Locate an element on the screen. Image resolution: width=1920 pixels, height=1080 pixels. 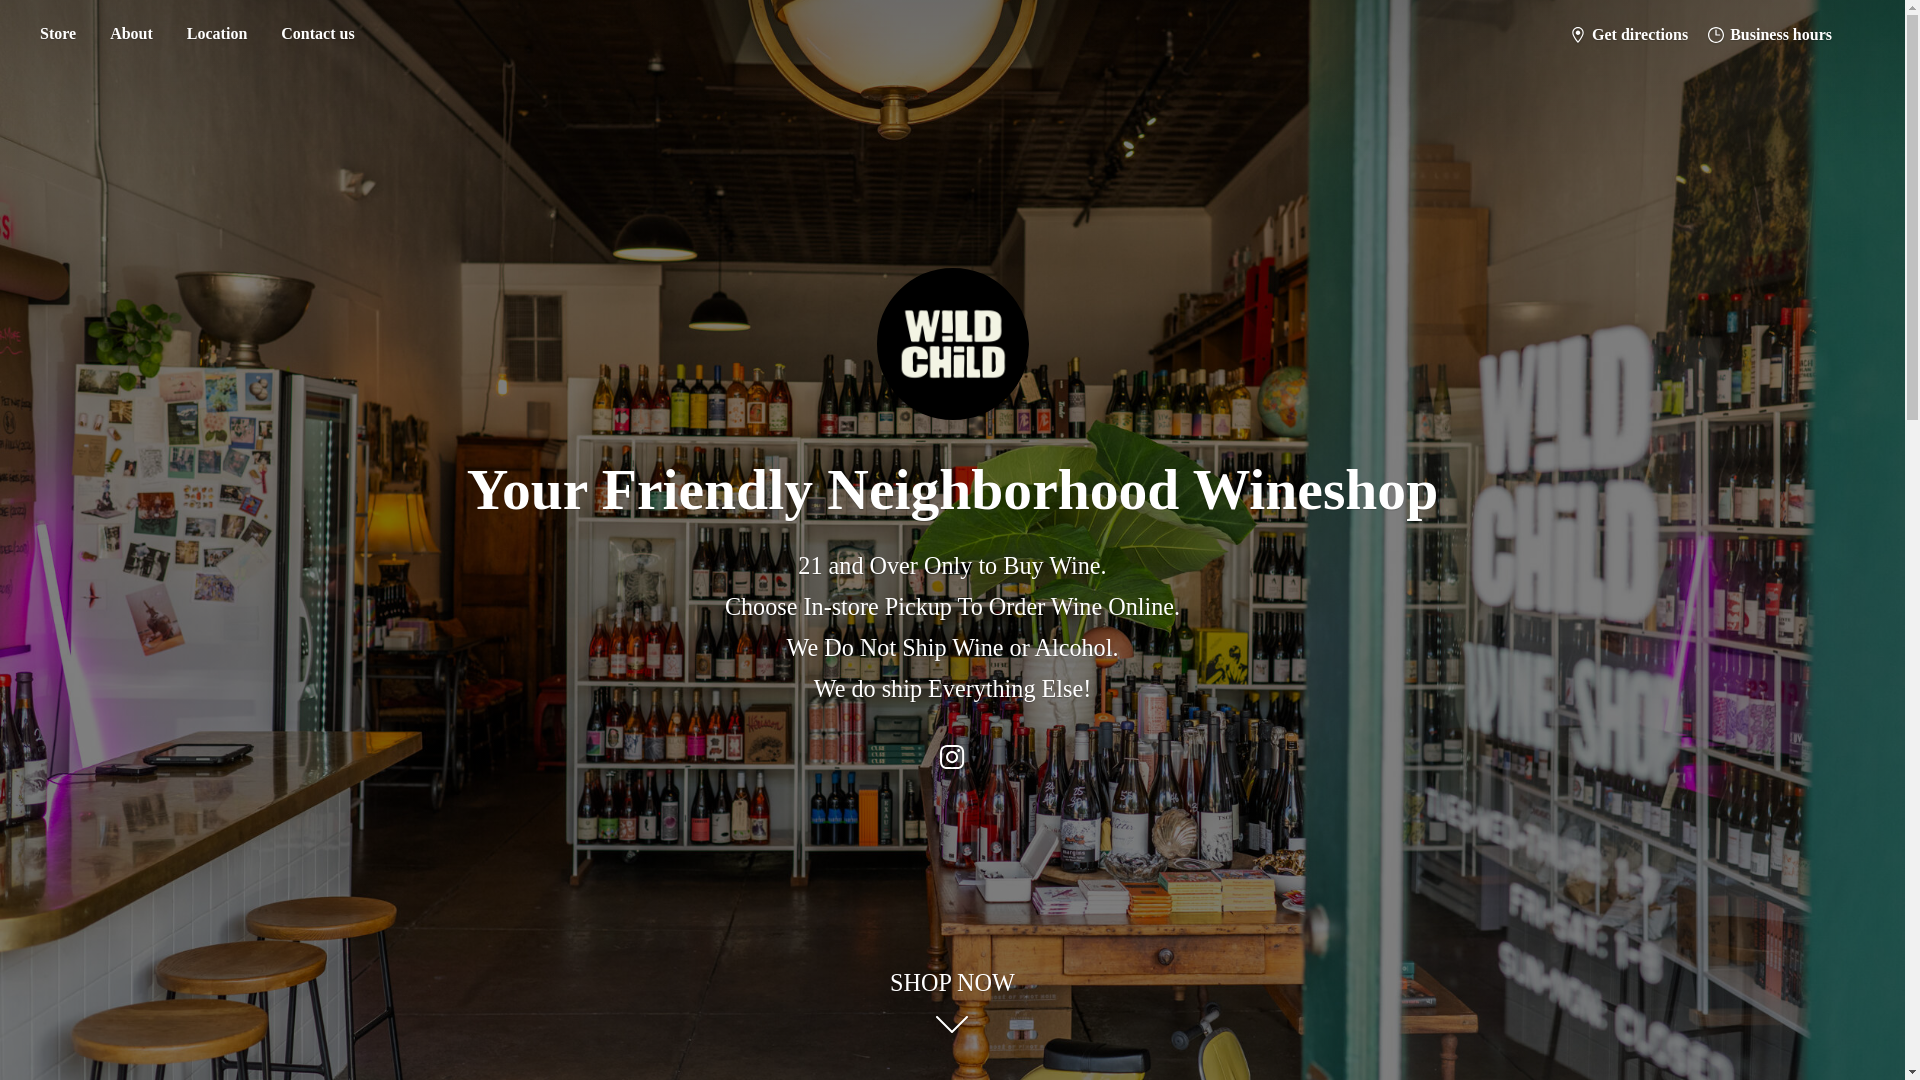
Location is located at coordinates (216, 34).